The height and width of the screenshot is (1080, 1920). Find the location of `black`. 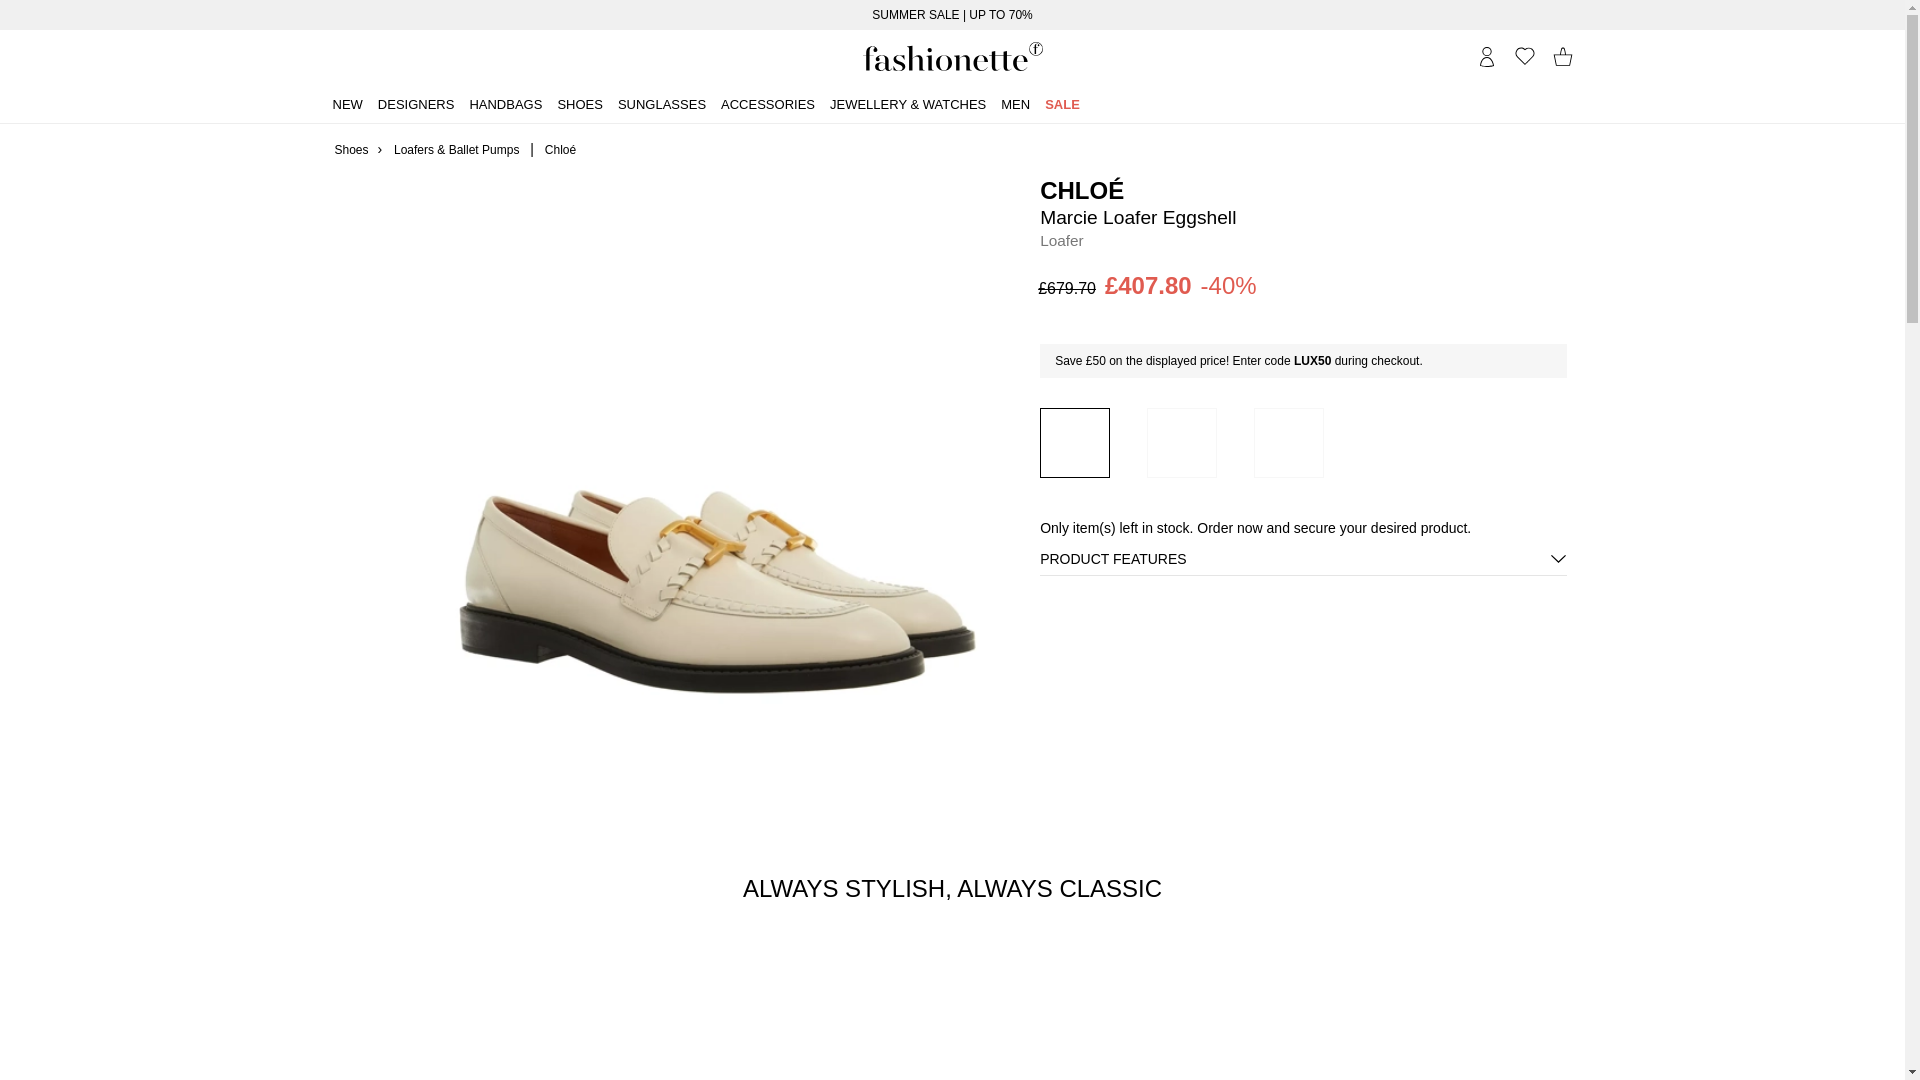

black is located at coordinates (1288, 443).